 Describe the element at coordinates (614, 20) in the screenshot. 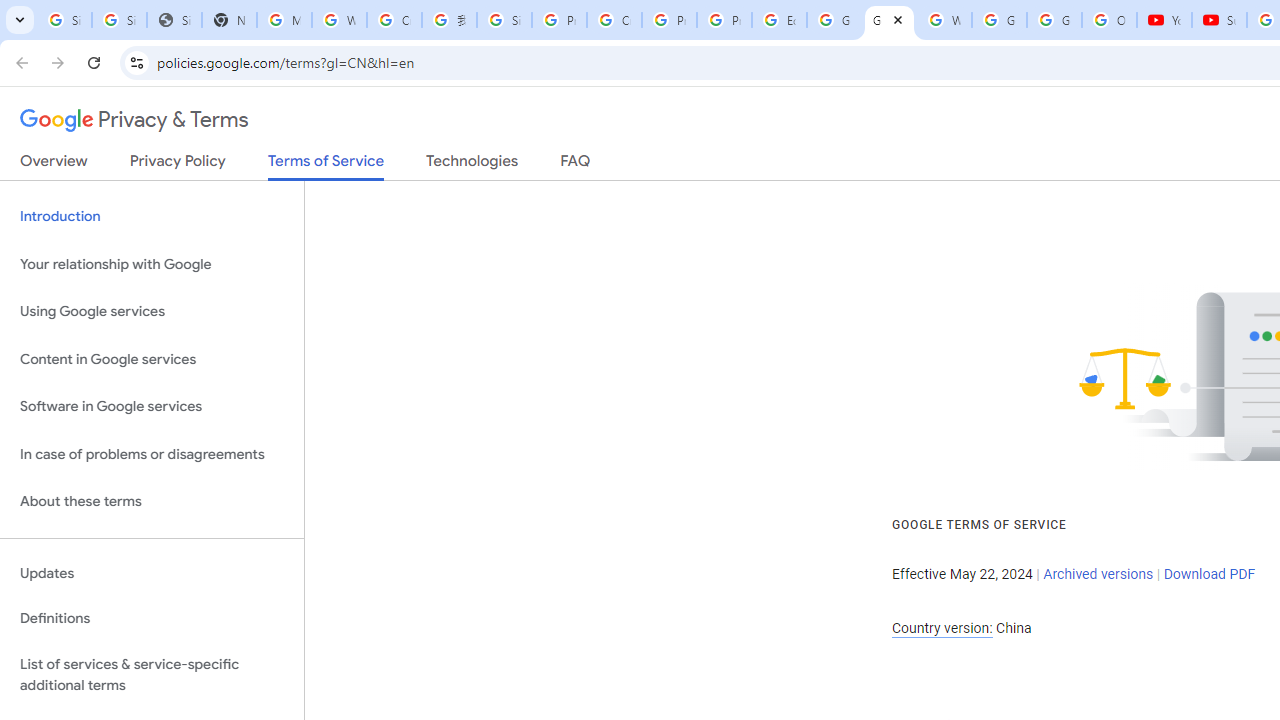

I see `Create your Google Account` at that location.